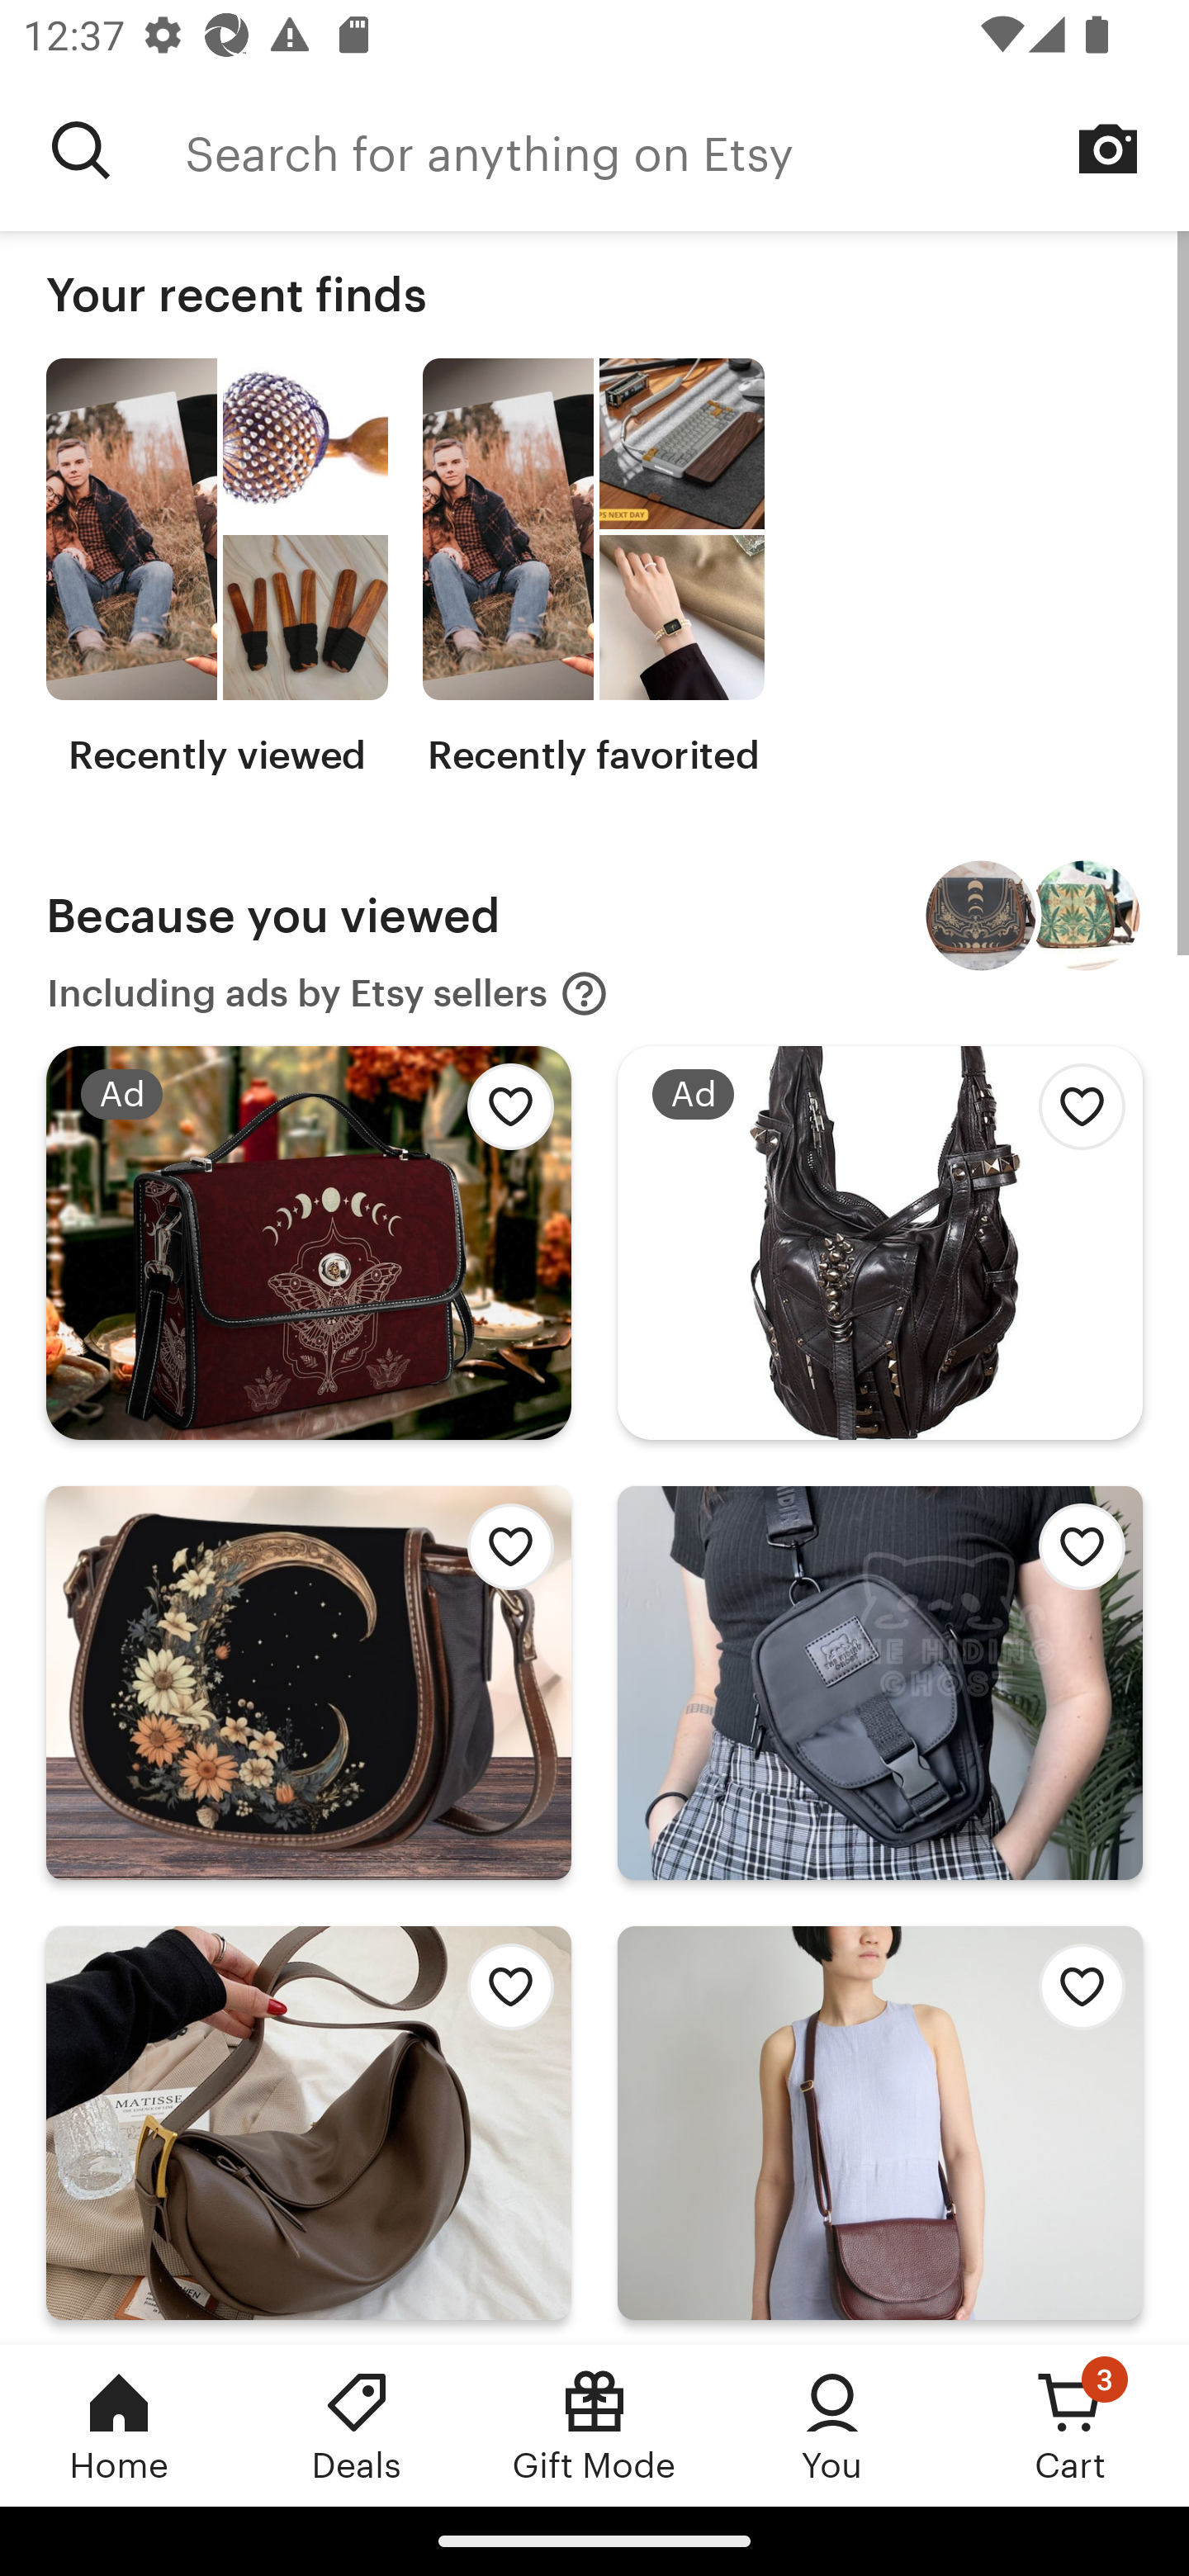  What do you see at coordinates (832, 2425) in the screenshot?
I see `You` at bounding box center [832, 2425].